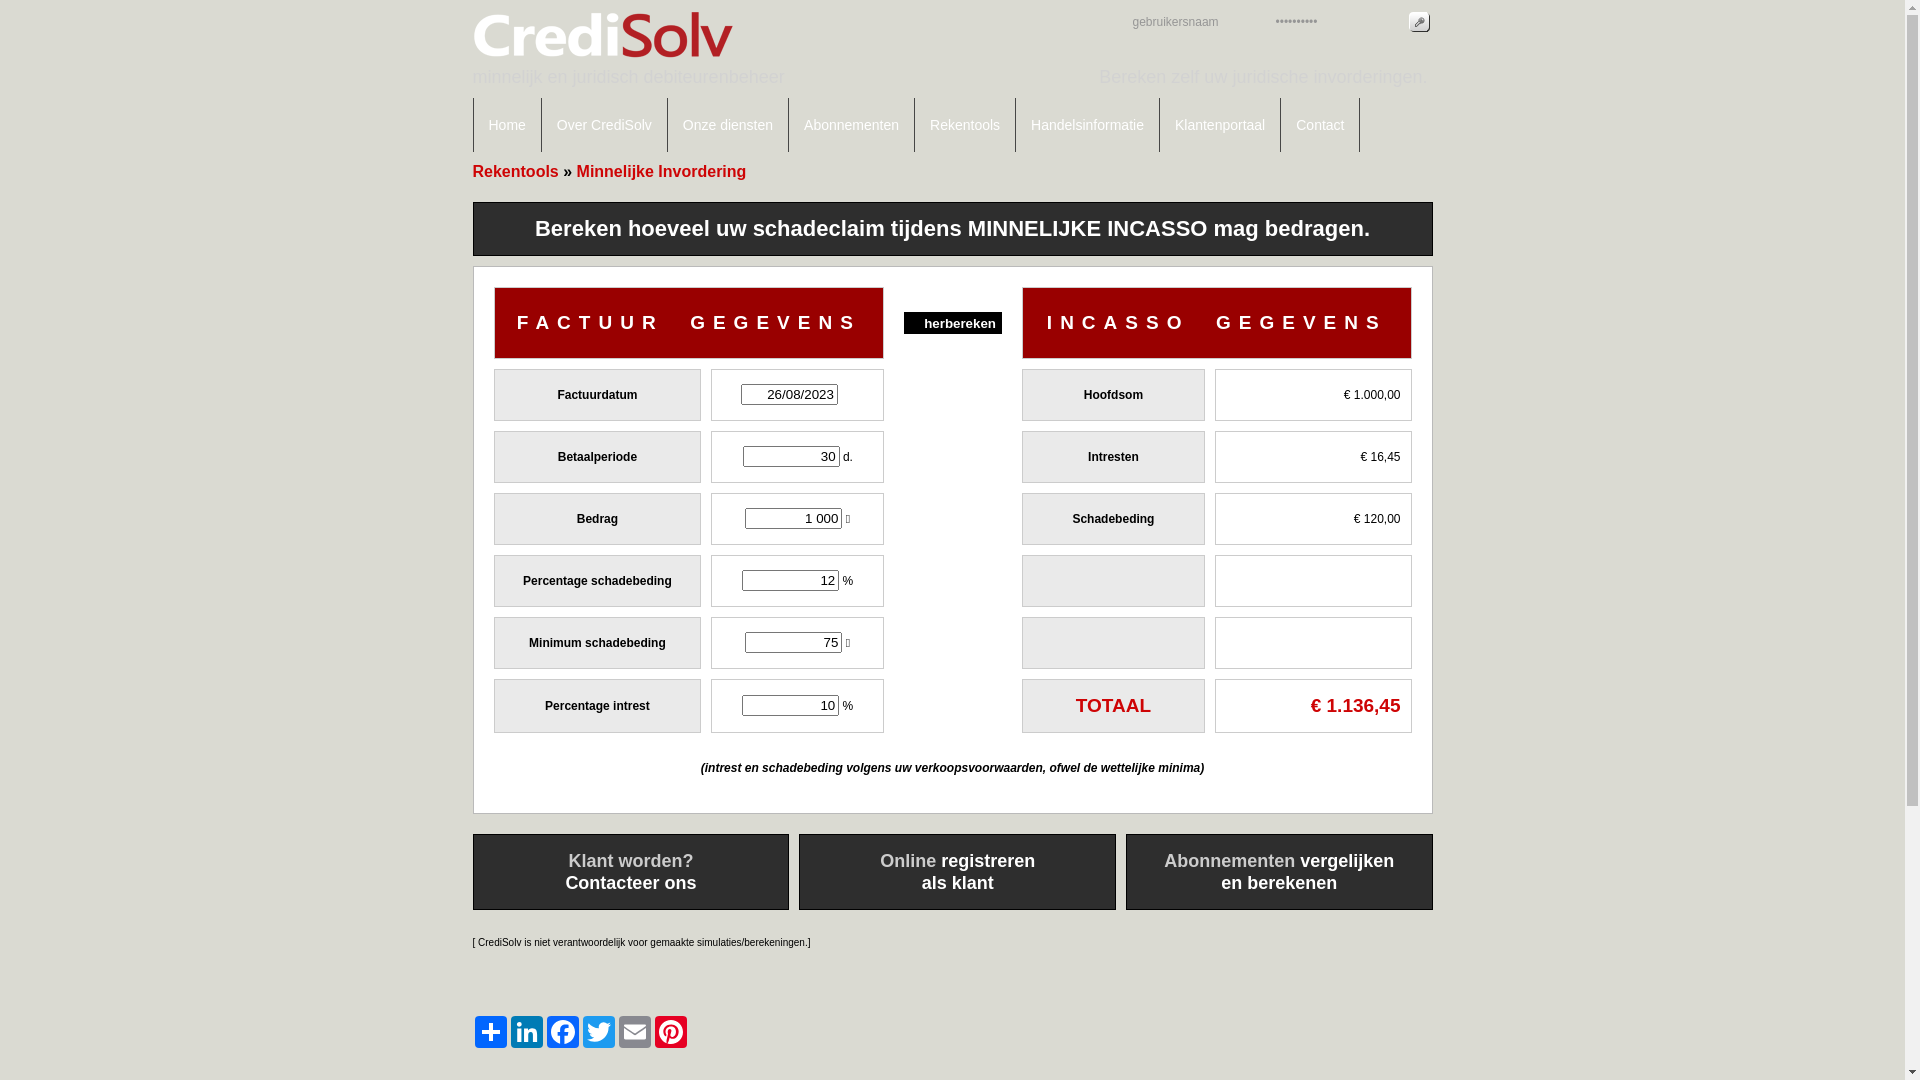 This screenshot has height=1080, width=1920. Describe the element at coordinates (490, 1032) in the screenshot. I see `Share` at that location.